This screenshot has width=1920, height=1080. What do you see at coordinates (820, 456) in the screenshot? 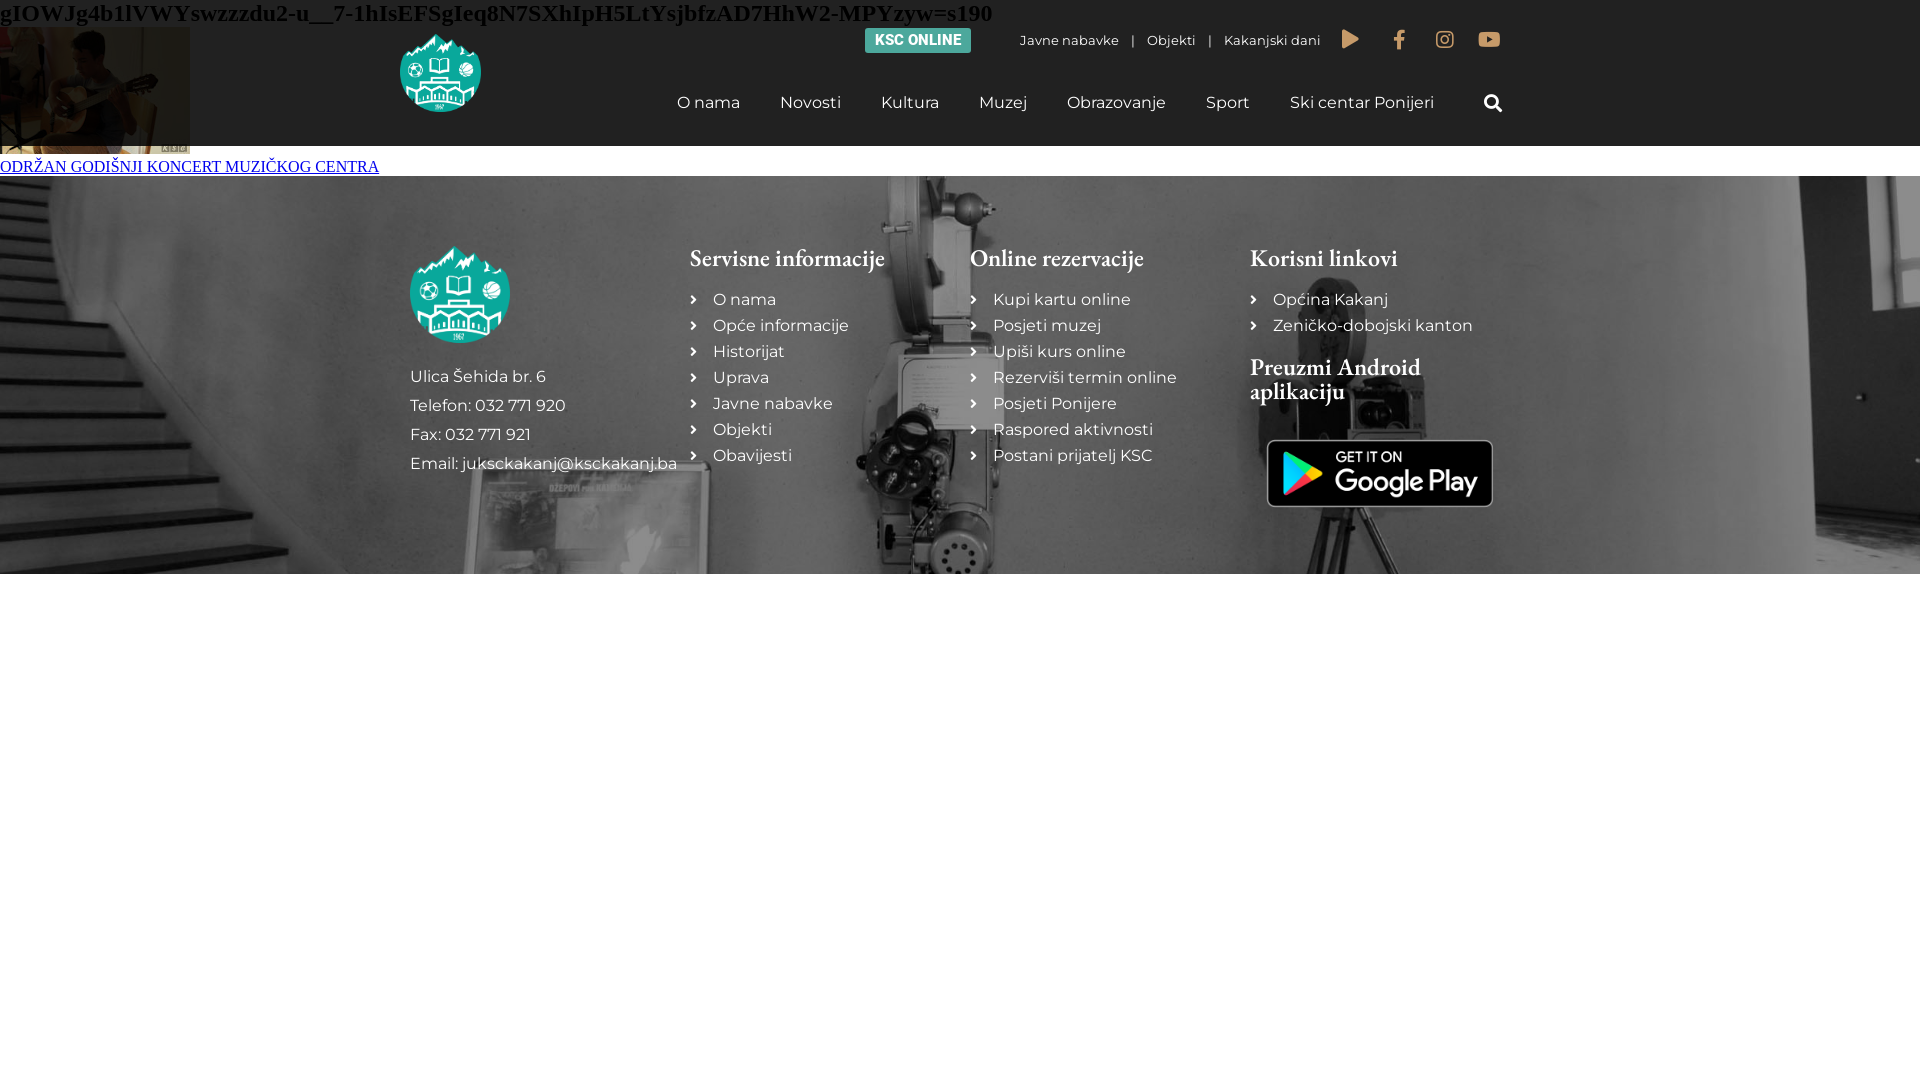
I see `Obavijesti` at bounding box center [820, 456].